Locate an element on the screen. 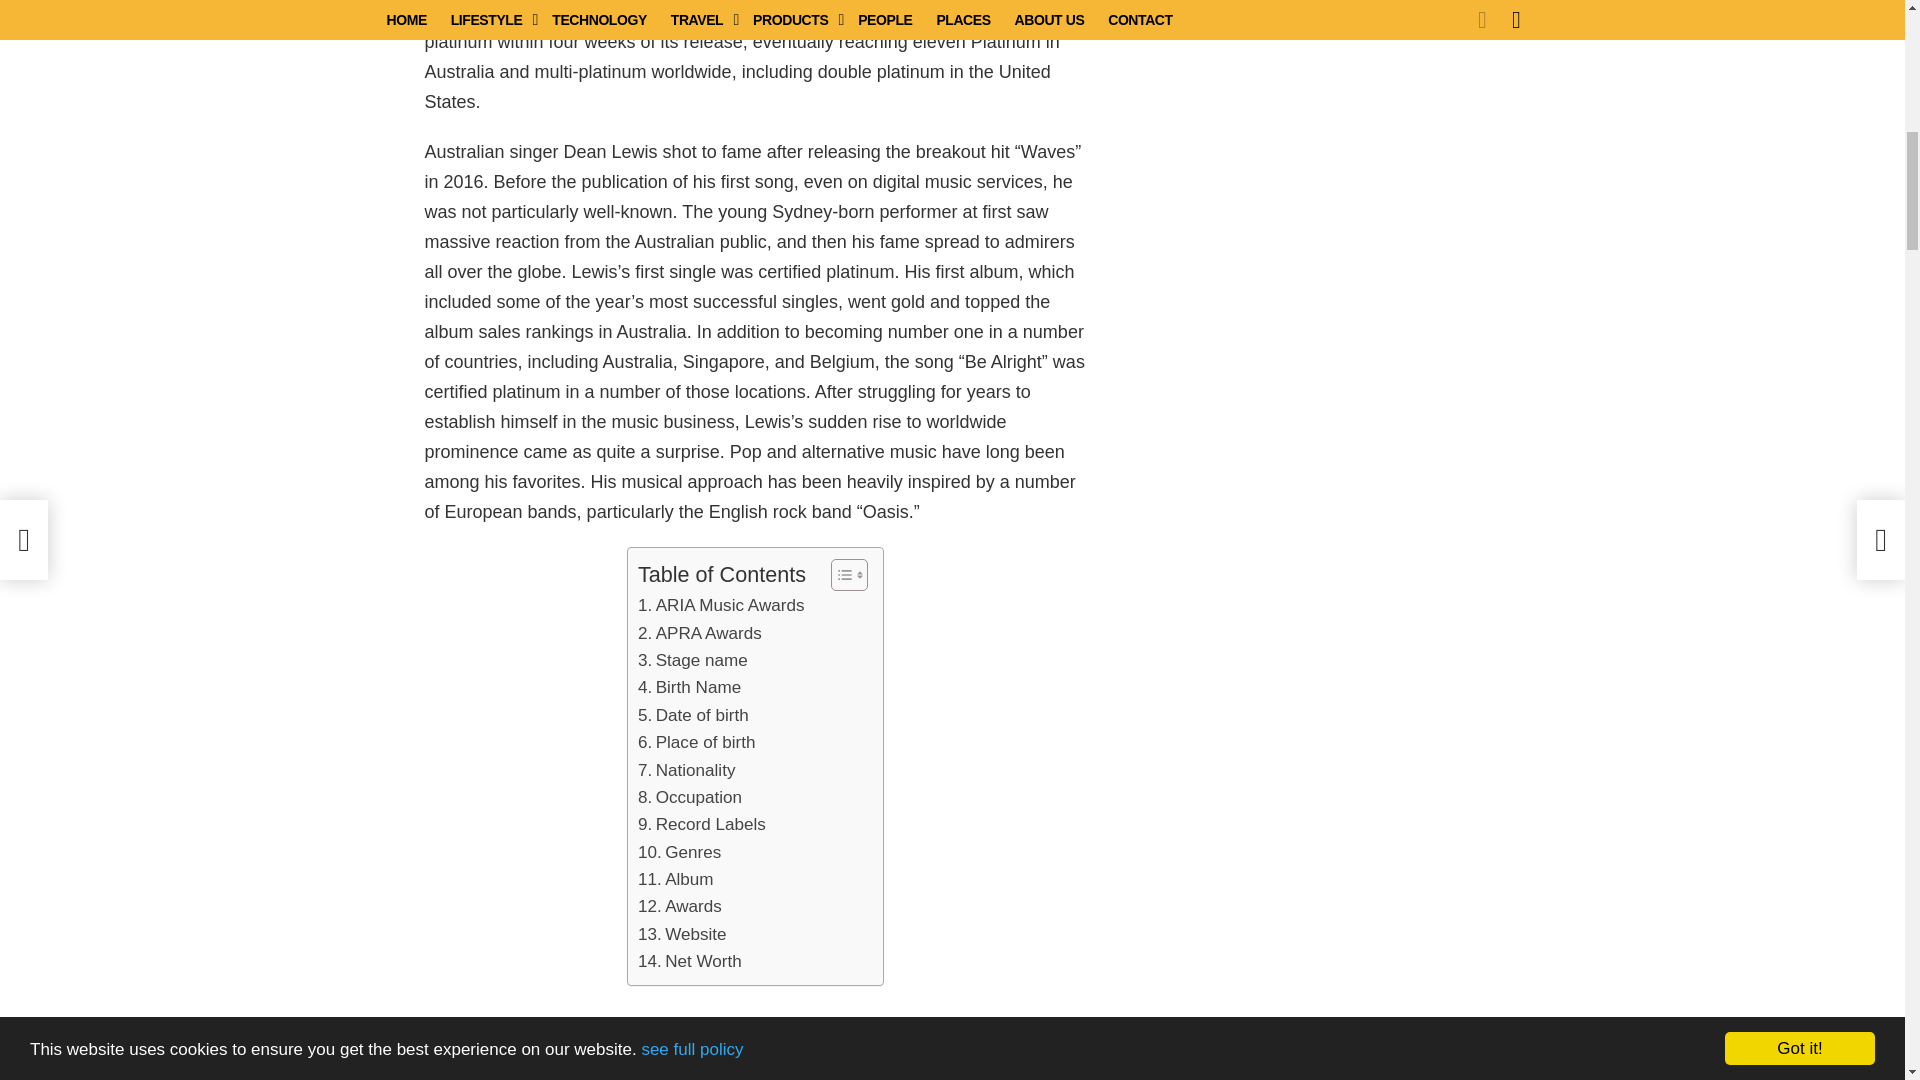  Birth Name is located at coordinates (689, 686).